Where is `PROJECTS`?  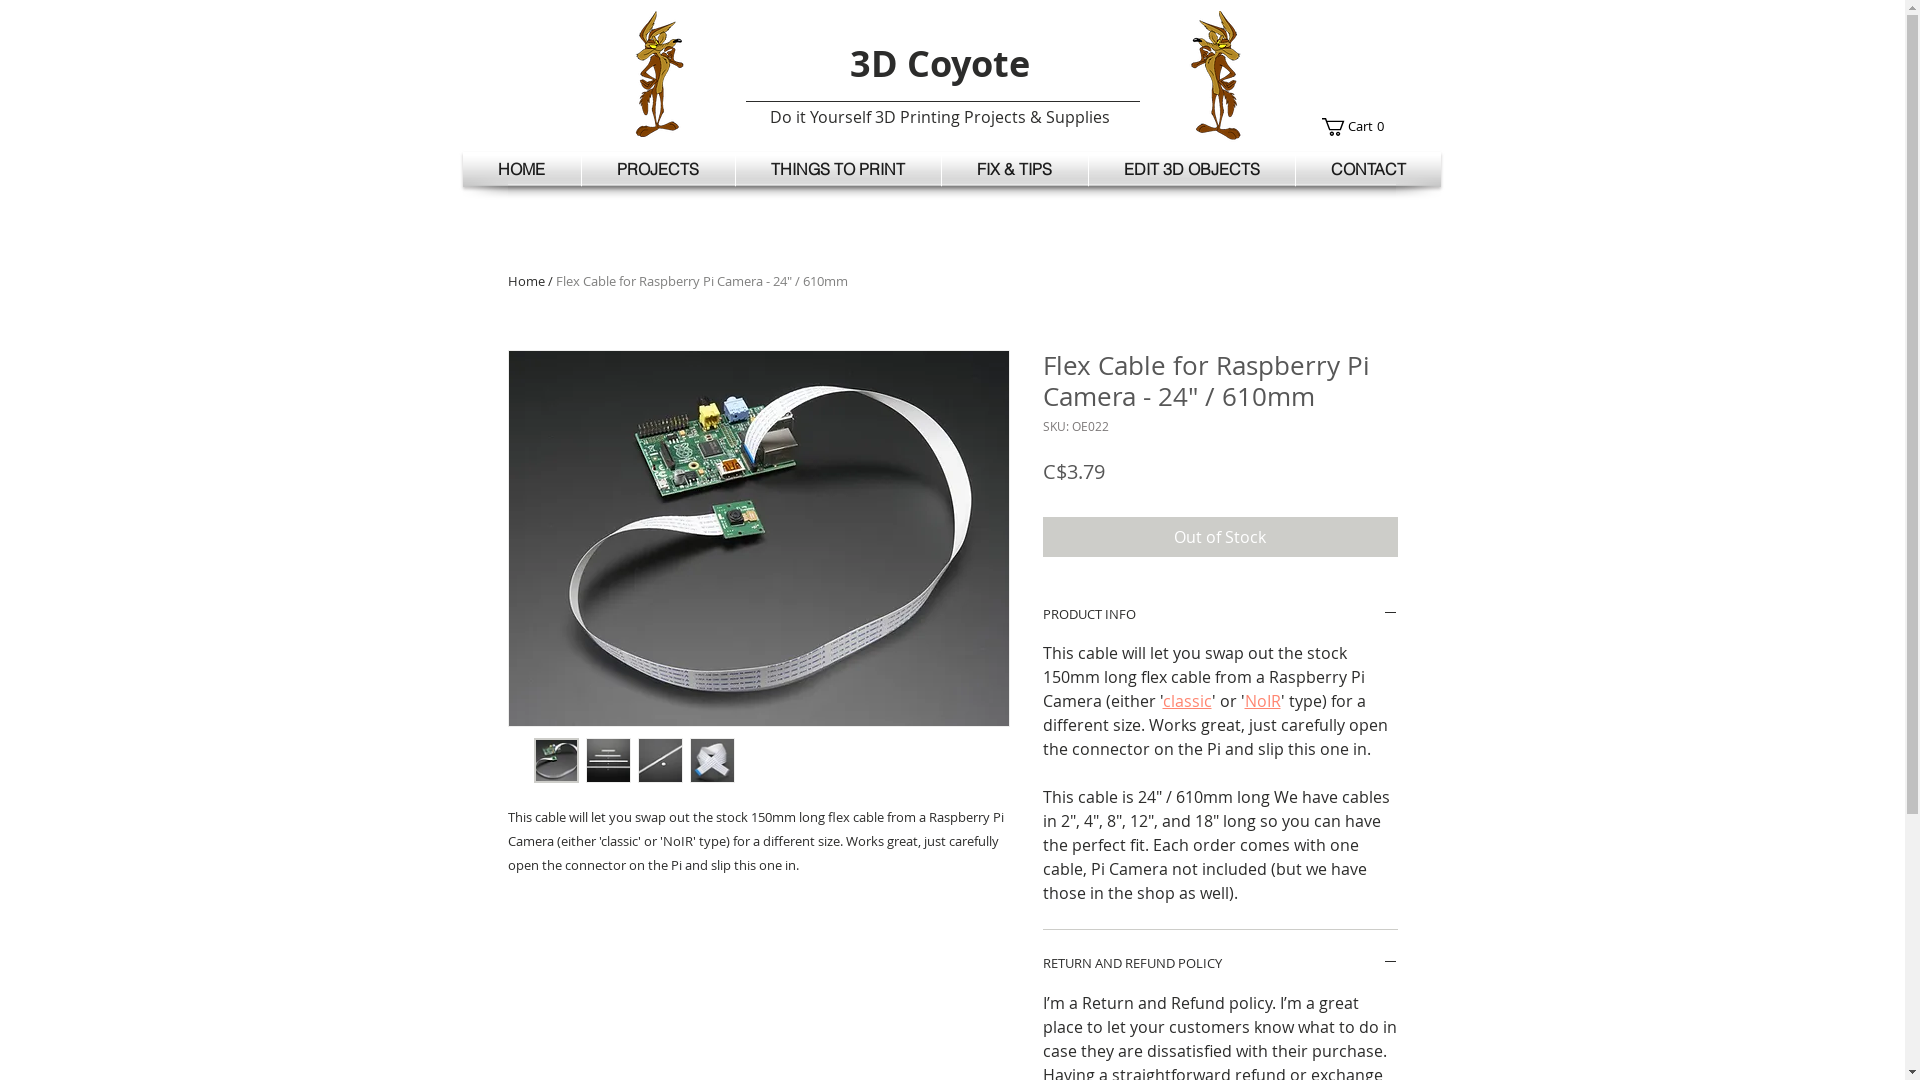
PROJECTS is located at coordinates (658, 169).